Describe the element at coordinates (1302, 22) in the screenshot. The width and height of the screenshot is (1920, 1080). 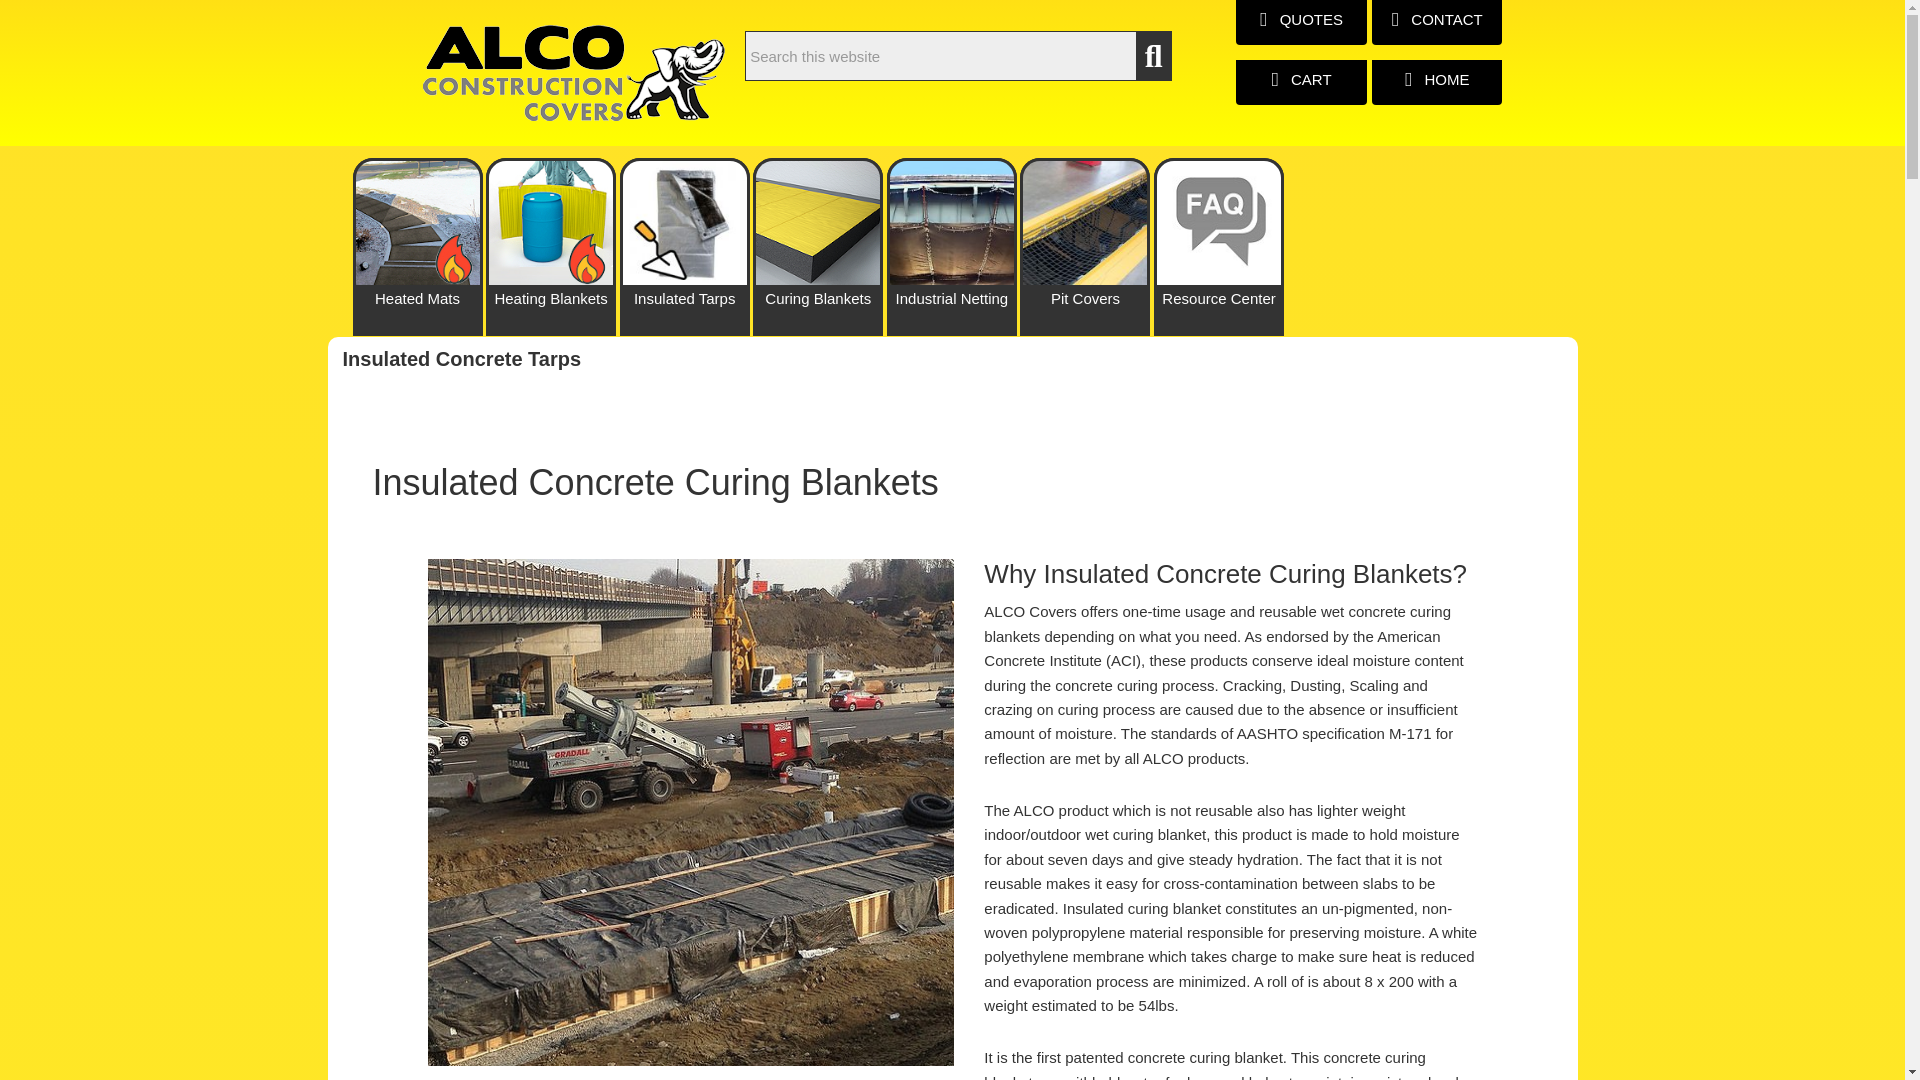
I see `QUOTES` at that location.